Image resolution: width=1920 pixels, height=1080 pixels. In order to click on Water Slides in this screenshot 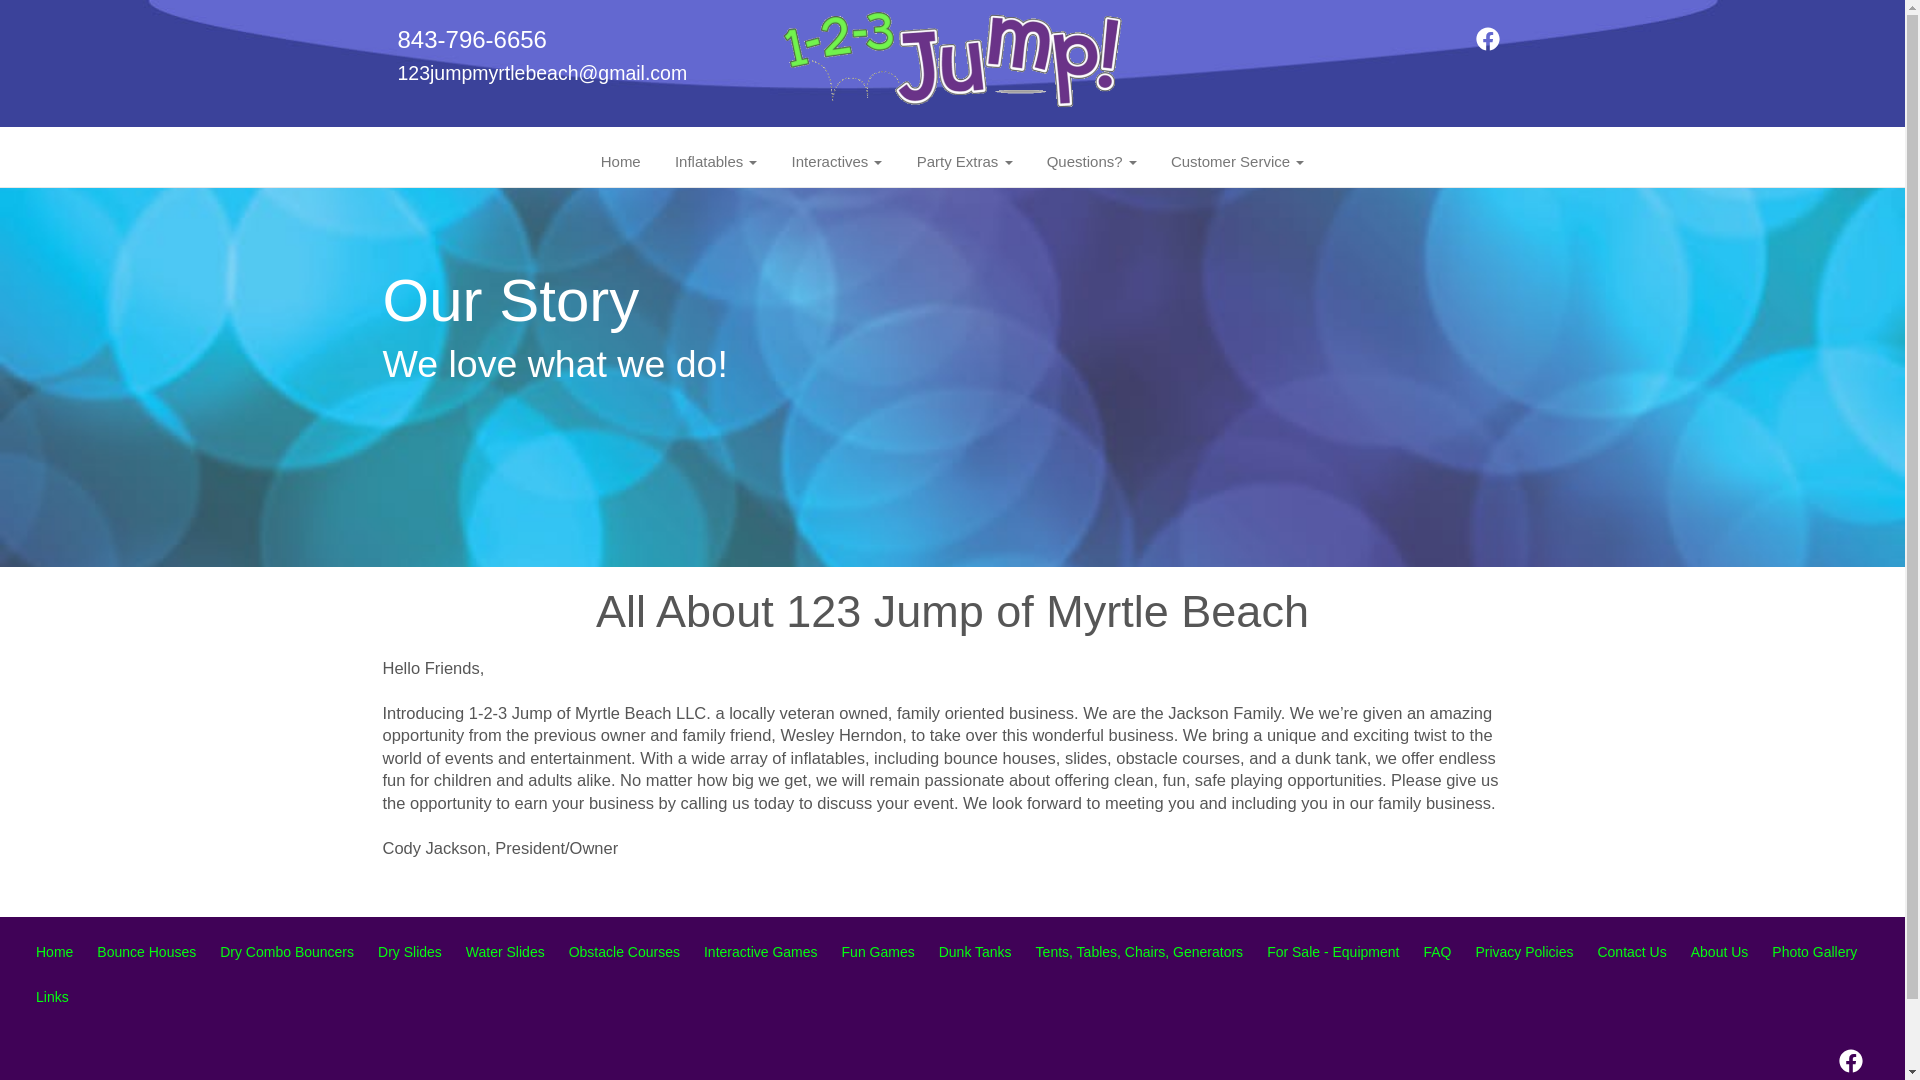, I will do `click(506, 952)`.